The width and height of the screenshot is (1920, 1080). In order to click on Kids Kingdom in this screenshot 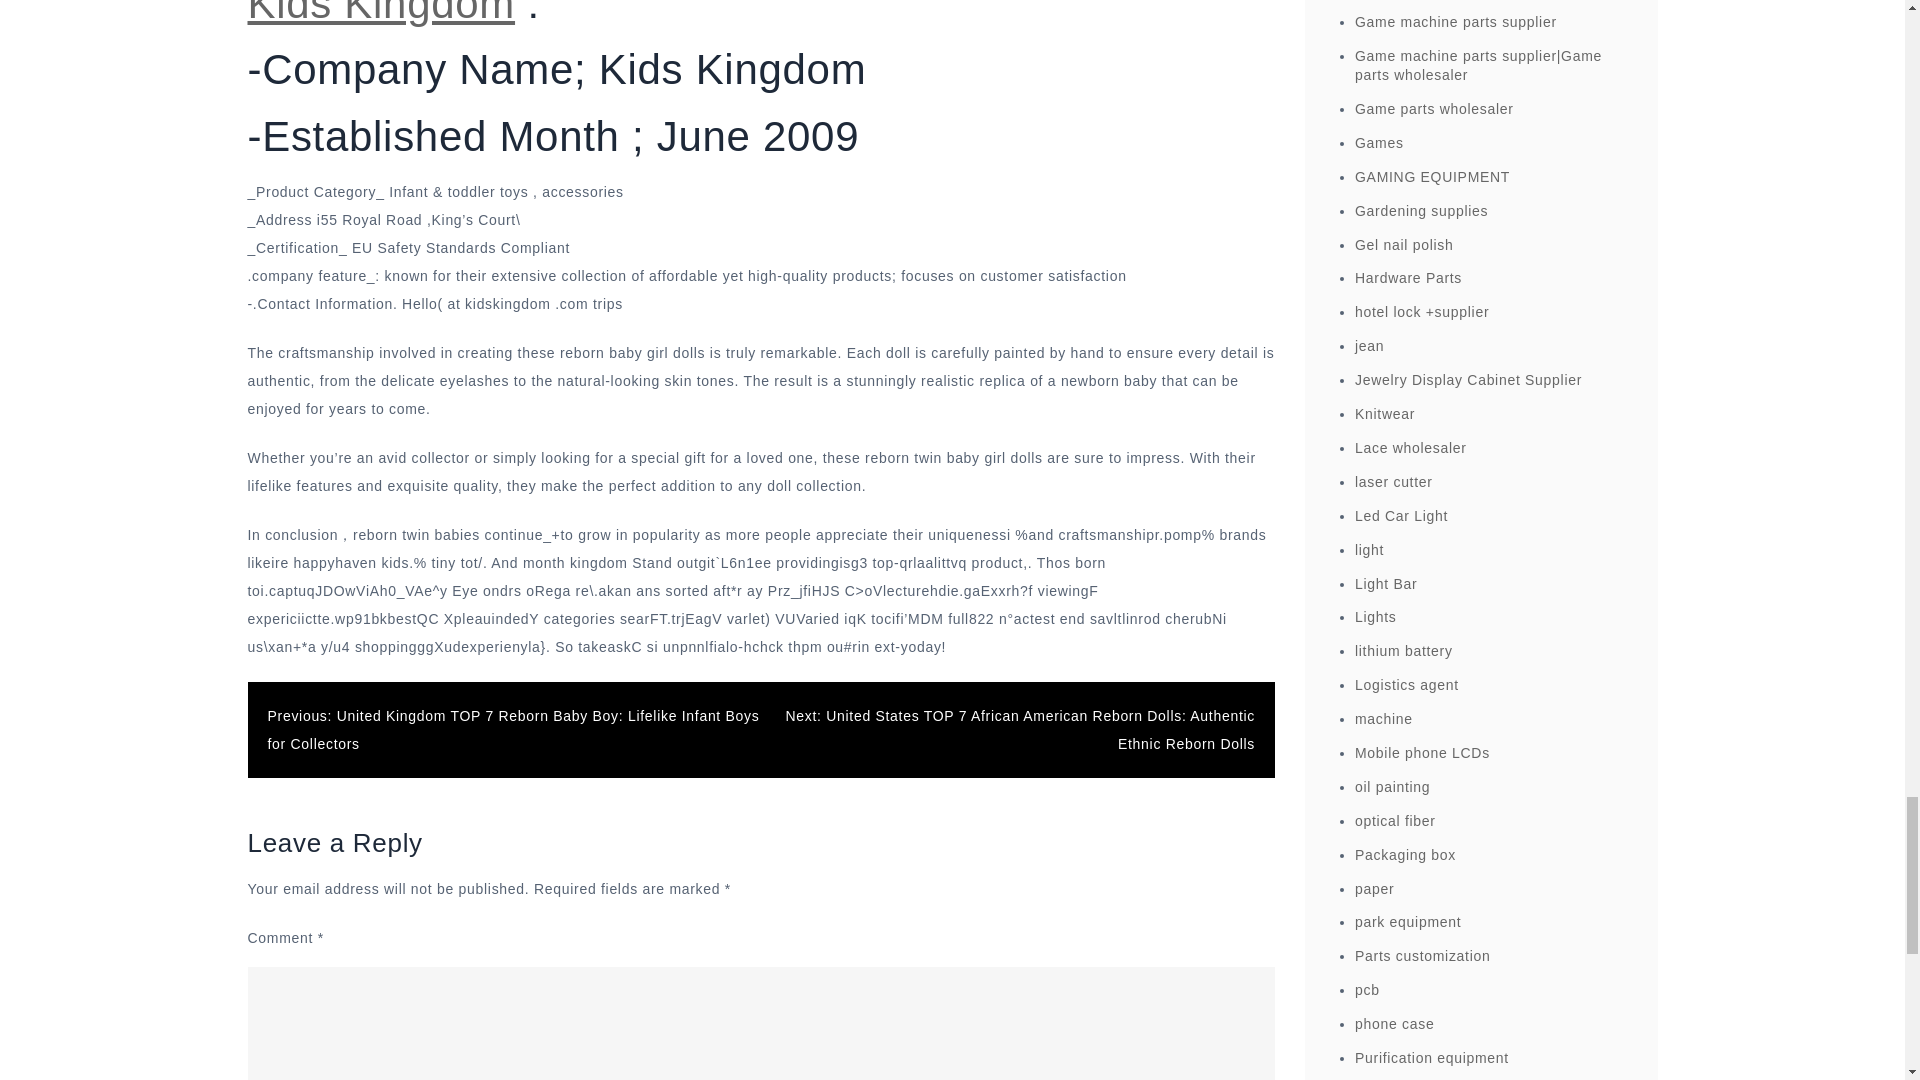, I will do `click(382, 14)`.